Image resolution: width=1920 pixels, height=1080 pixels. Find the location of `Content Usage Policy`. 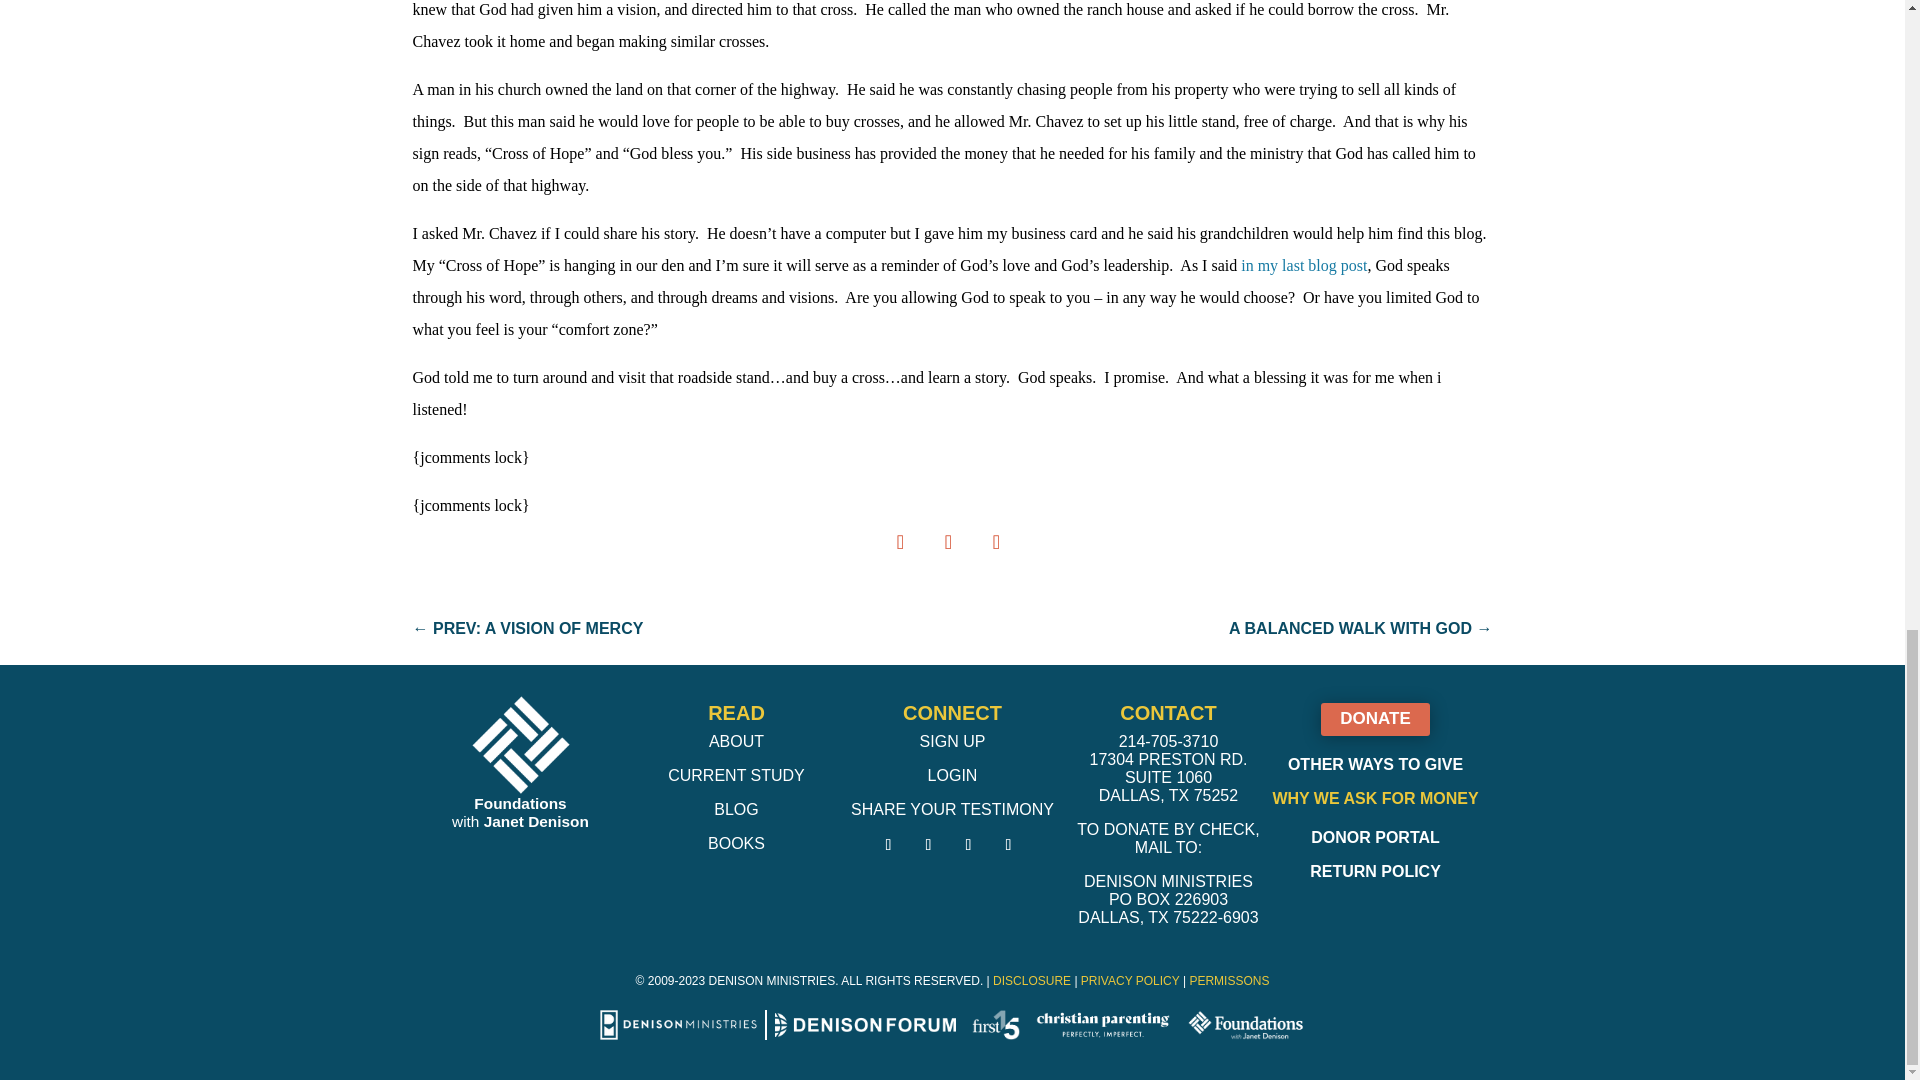

Content Usage Policy is located at coordinates (1228, 981).